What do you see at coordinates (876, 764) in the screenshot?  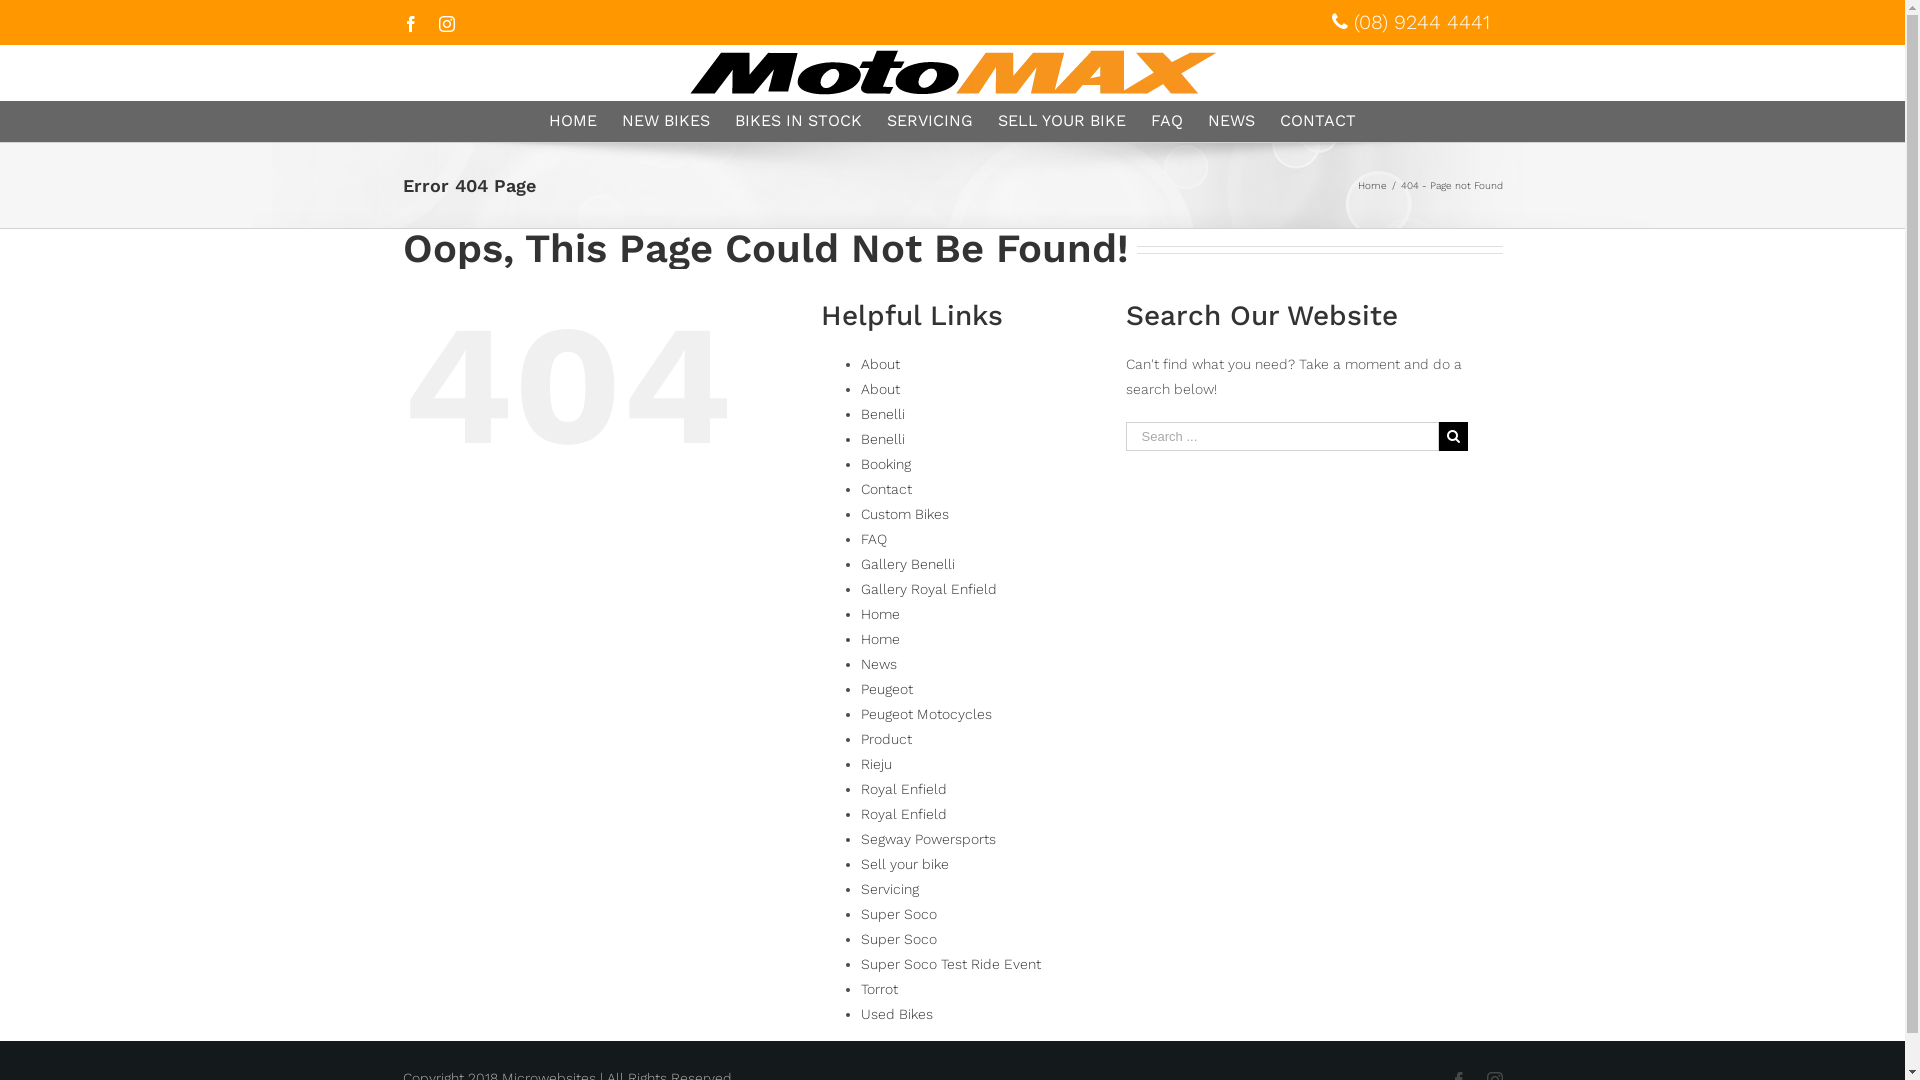 I see `Rieju` at bounding box center [876, 764].